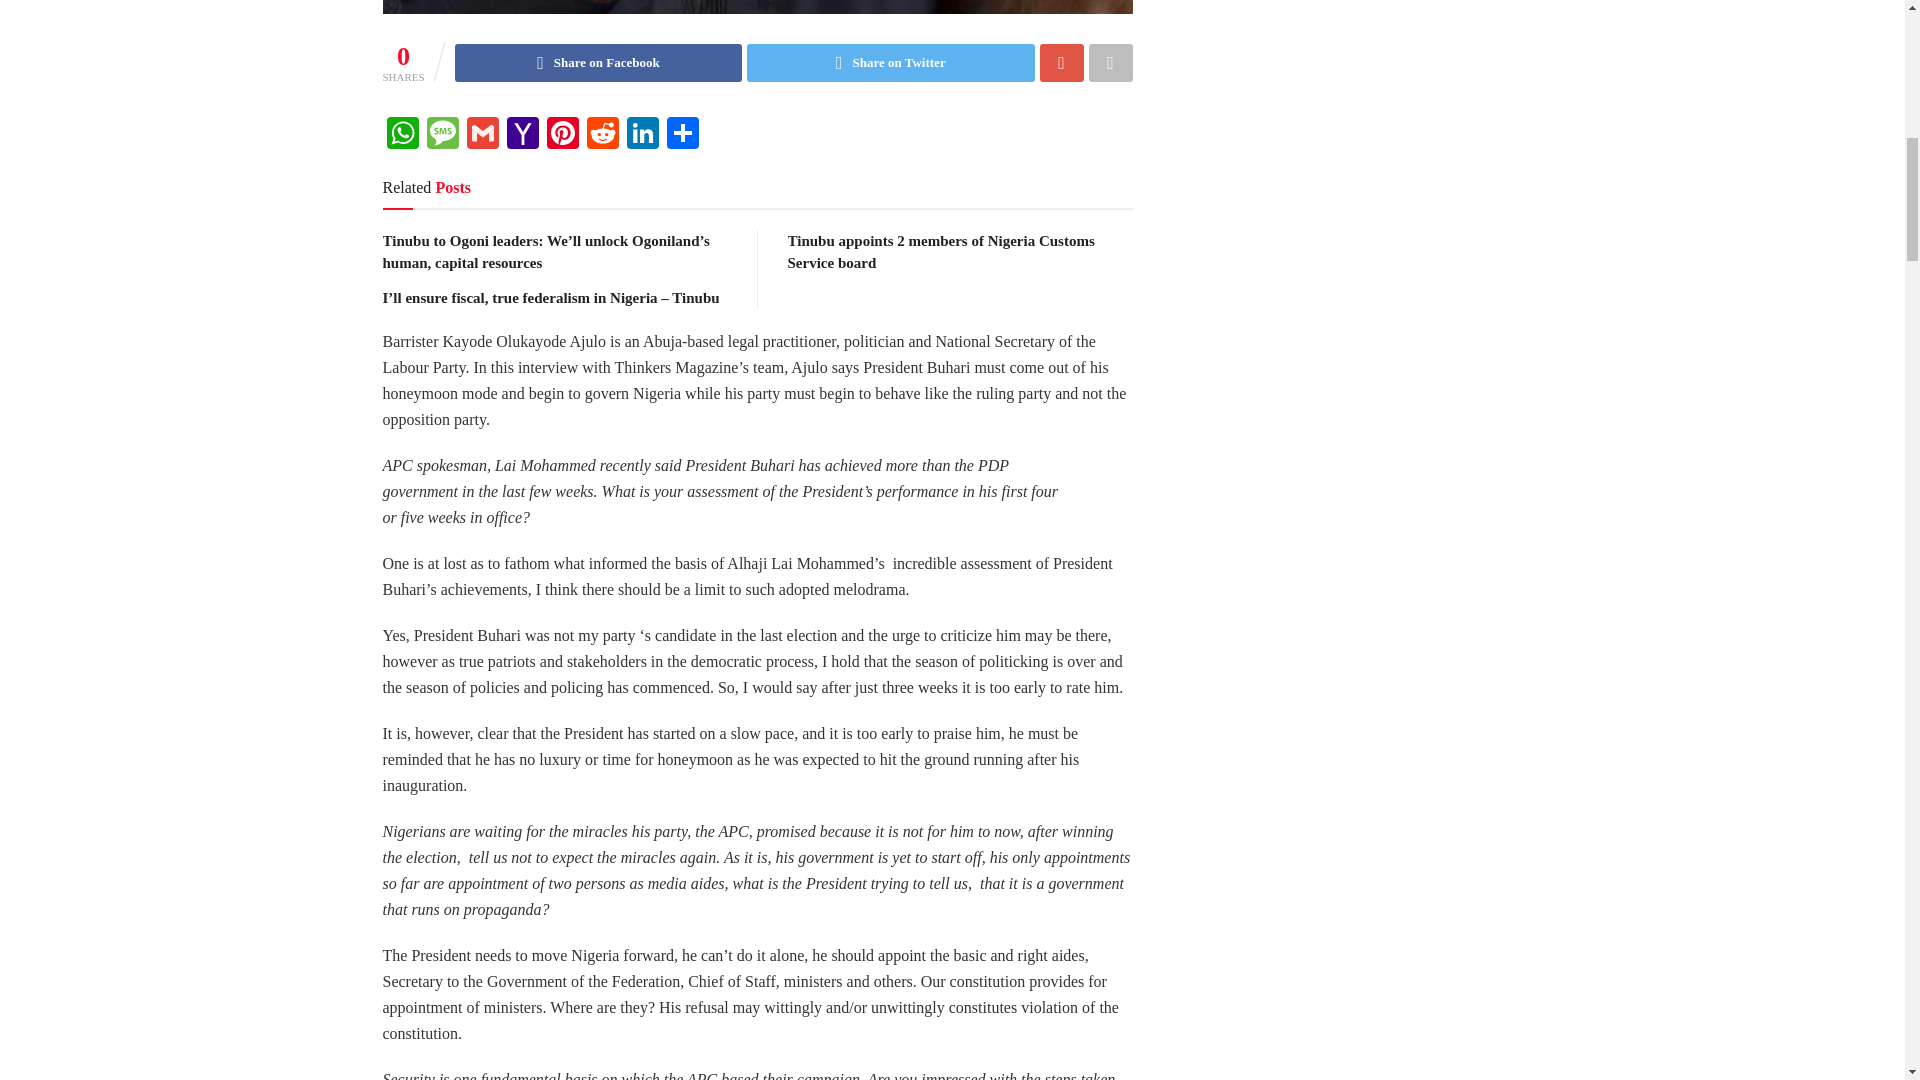 The height and width of the screenshot is (1080, 1920). Describe the element at coordinates (482, 135) in the screenshot. I see `Gmail` at that location.